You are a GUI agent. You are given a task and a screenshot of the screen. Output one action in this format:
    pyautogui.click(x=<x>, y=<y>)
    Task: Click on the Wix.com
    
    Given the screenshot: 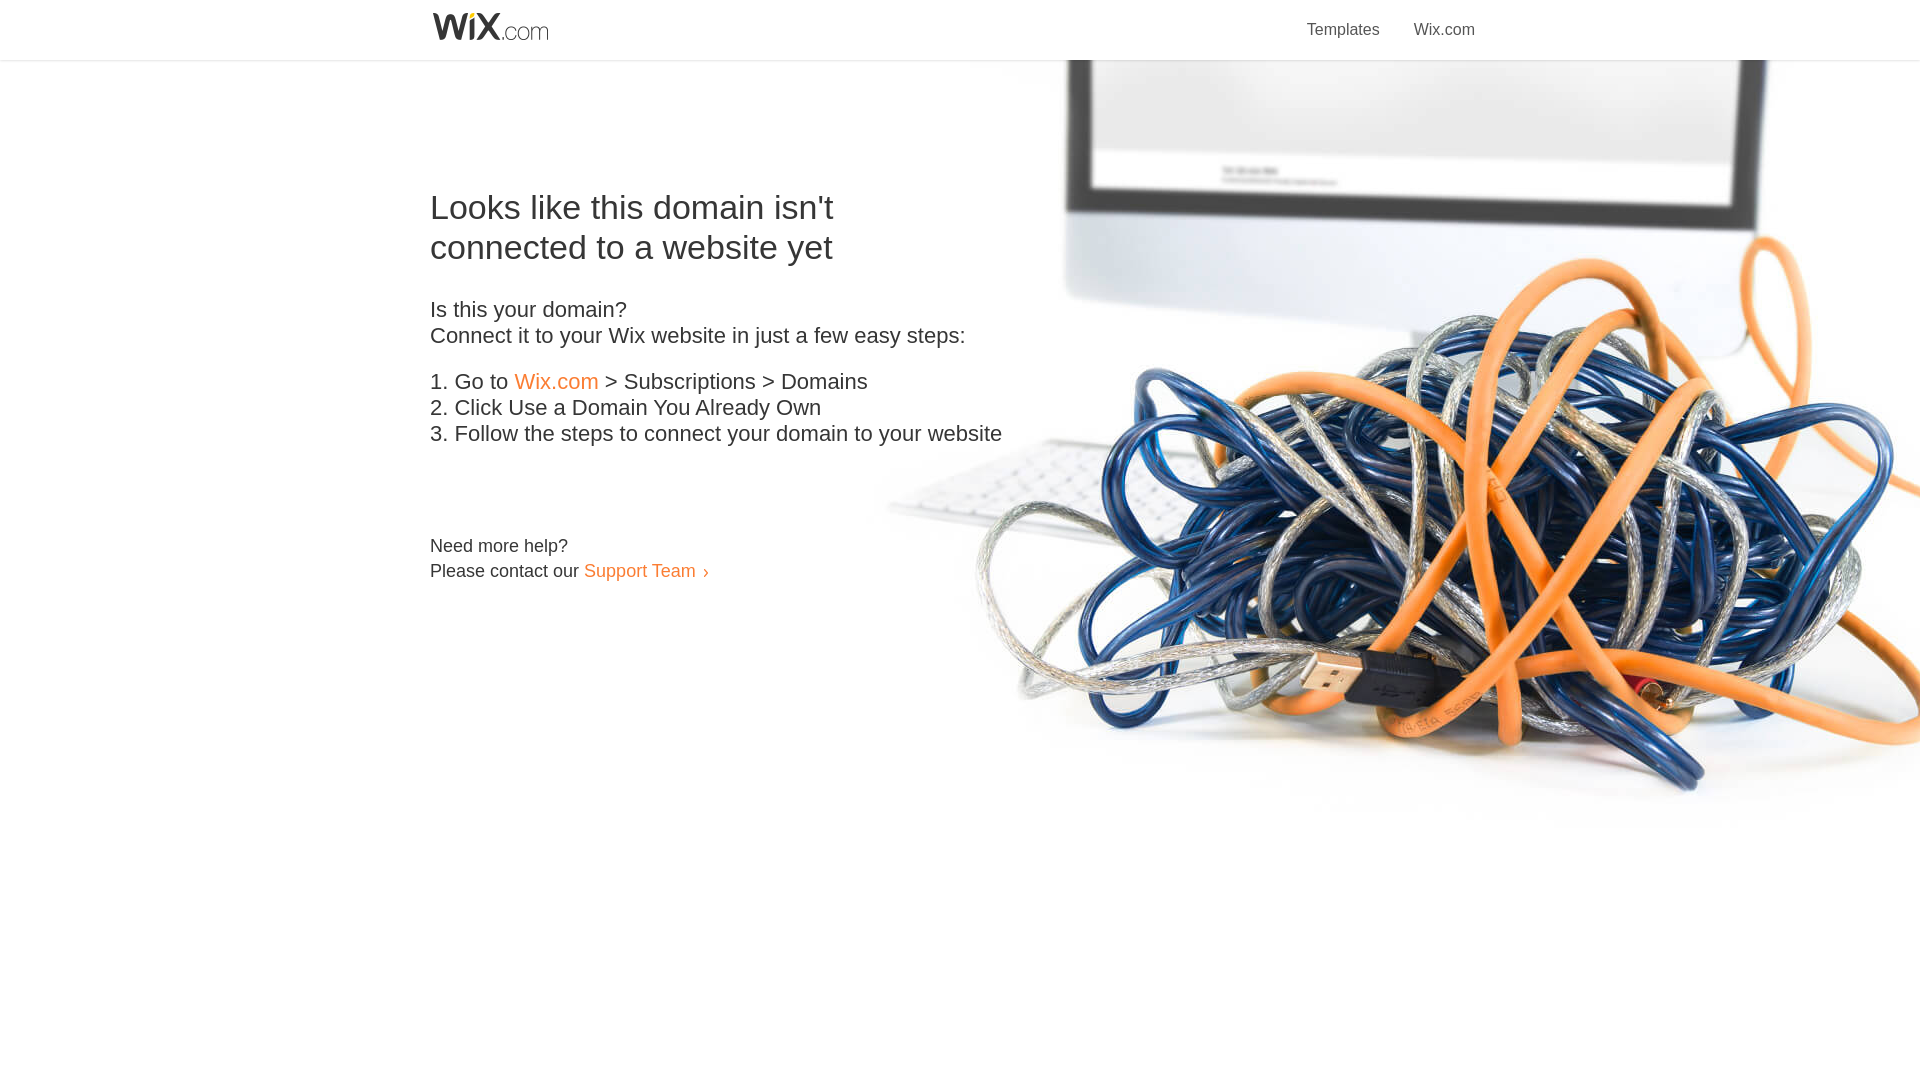 What is the action you would take?
    pyautogui.click(x=556, y=382)
    